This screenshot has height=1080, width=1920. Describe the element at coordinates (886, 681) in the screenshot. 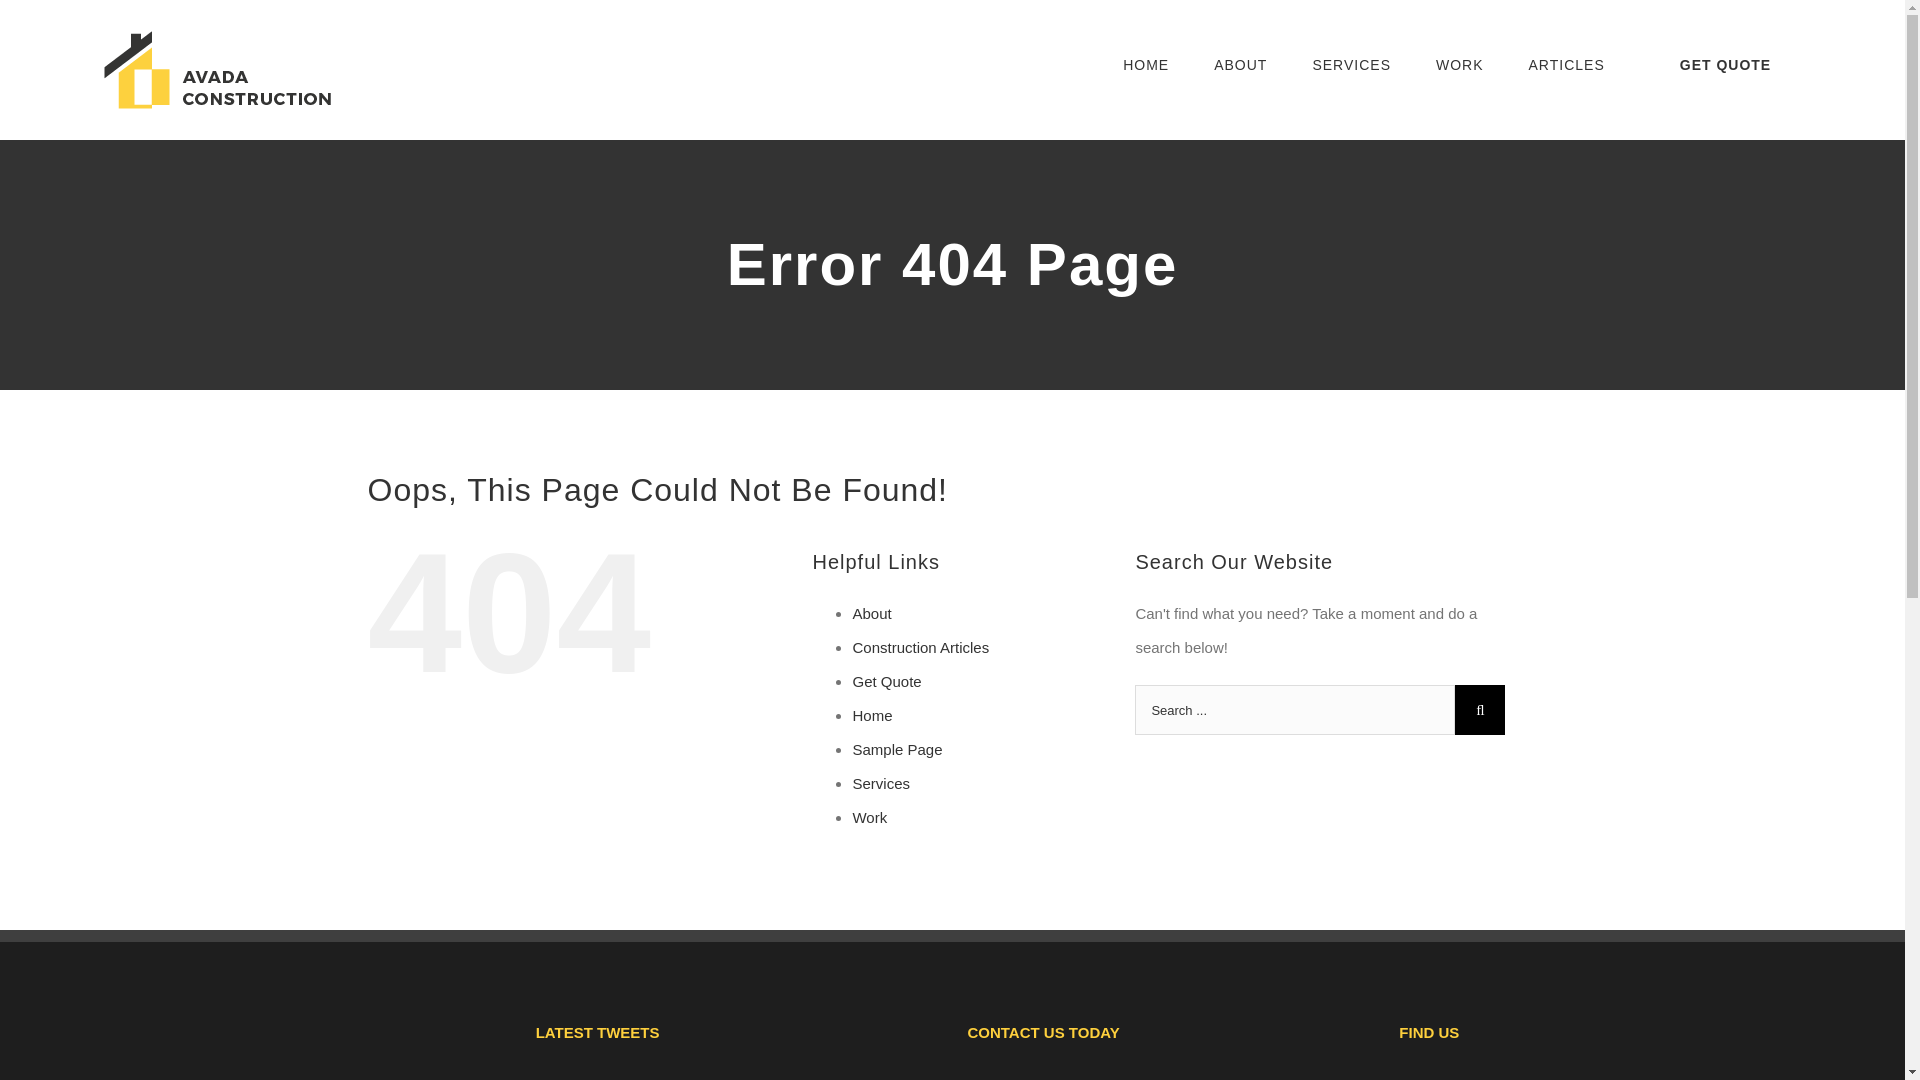

I see `Get Quote` at that location.